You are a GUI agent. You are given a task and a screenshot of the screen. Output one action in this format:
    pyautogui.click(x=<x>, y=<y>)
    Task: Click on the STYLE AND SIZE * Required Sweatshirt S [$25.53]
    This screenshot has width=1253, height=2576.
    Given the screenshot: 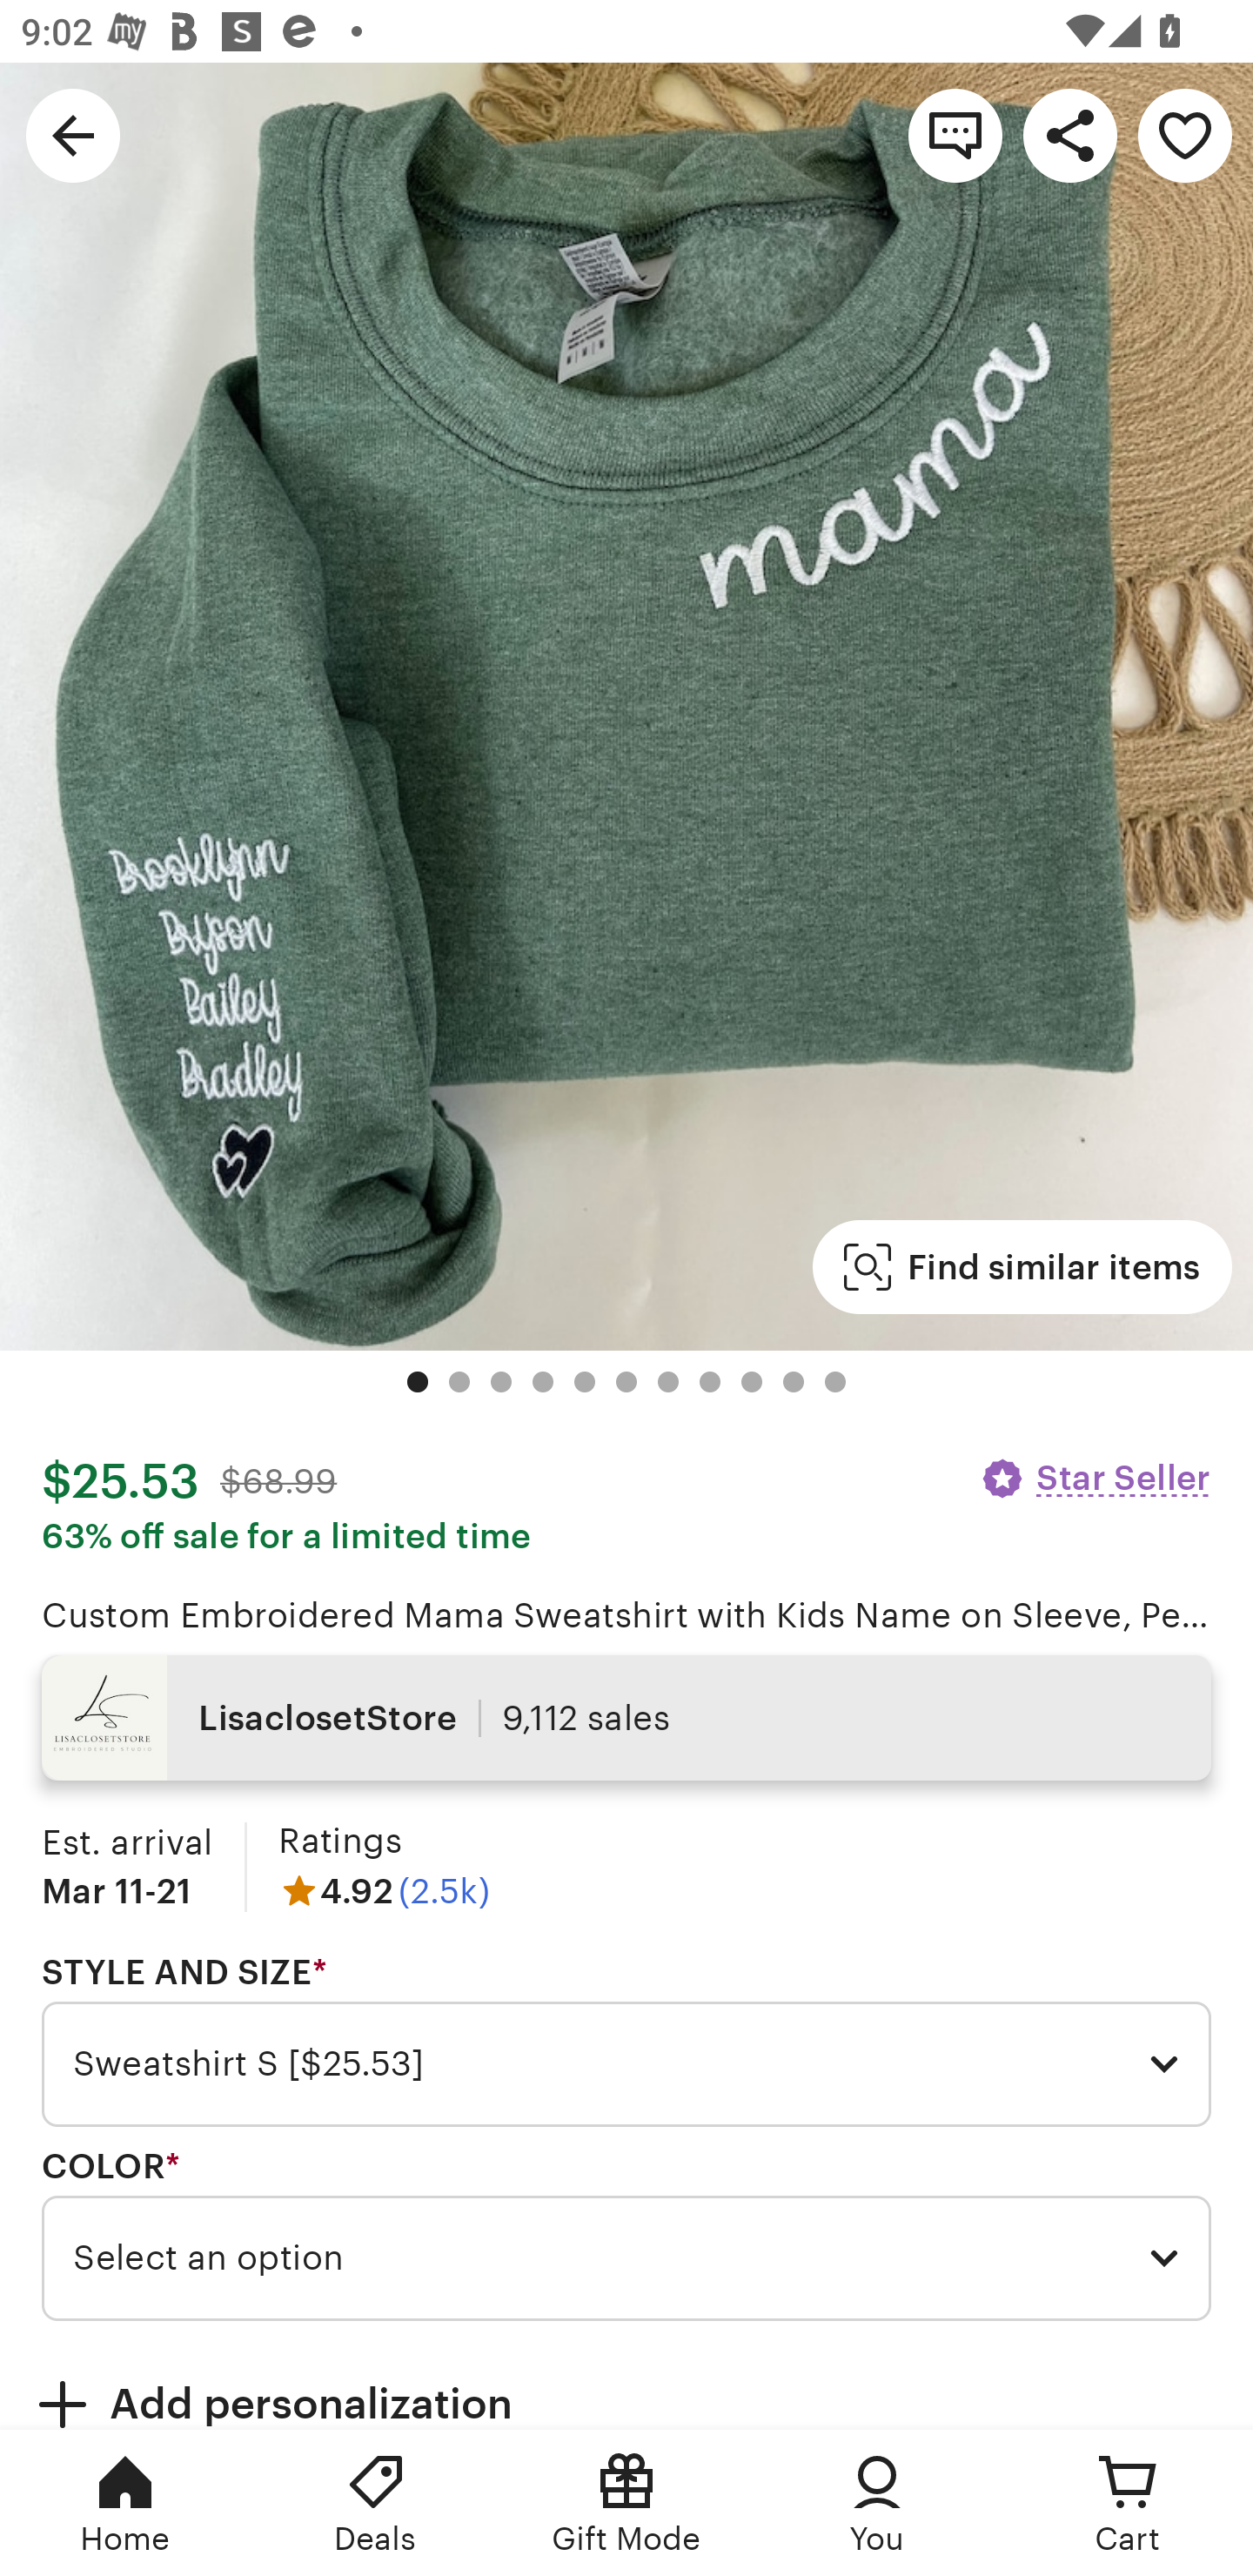 What is the action you would take?
    pyautogui.click(x=626, y=2040)
    